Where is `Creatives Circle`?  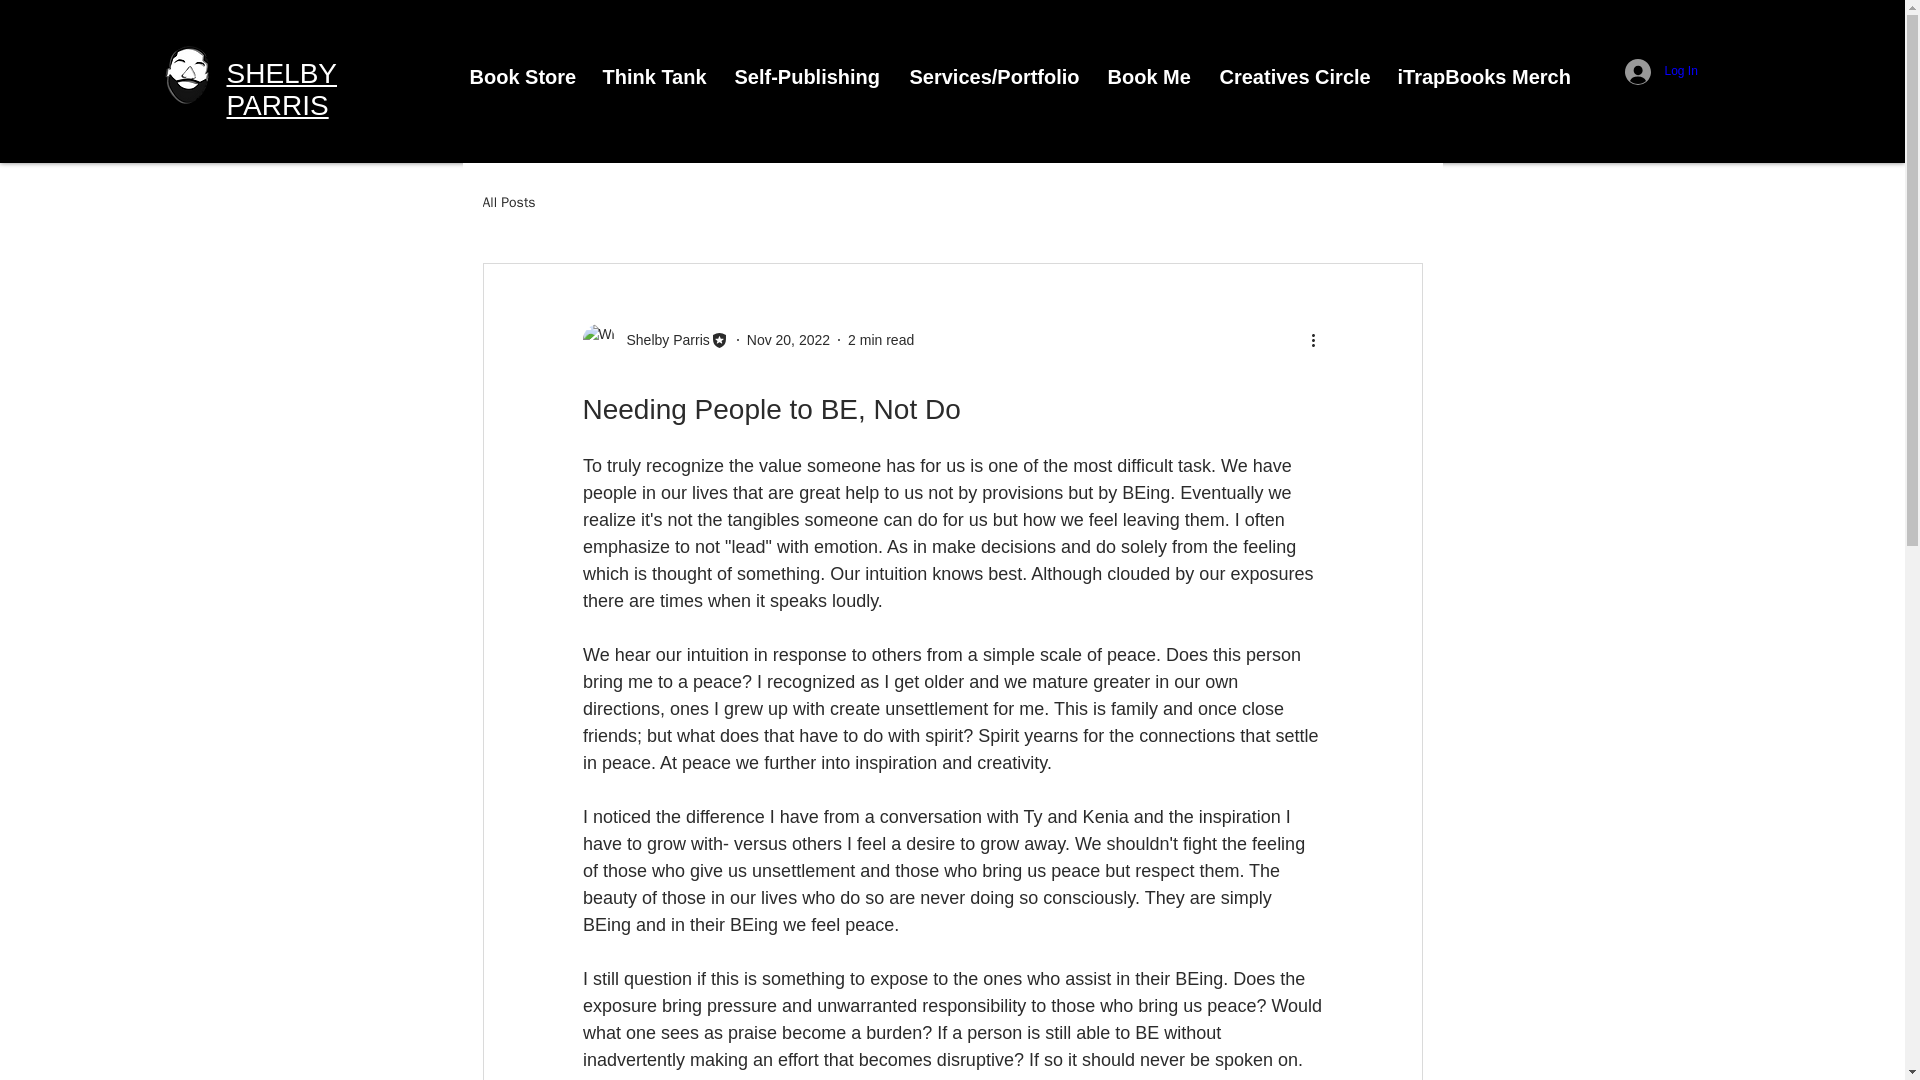
Creatives Circle is located at coordinates (1292, 77).